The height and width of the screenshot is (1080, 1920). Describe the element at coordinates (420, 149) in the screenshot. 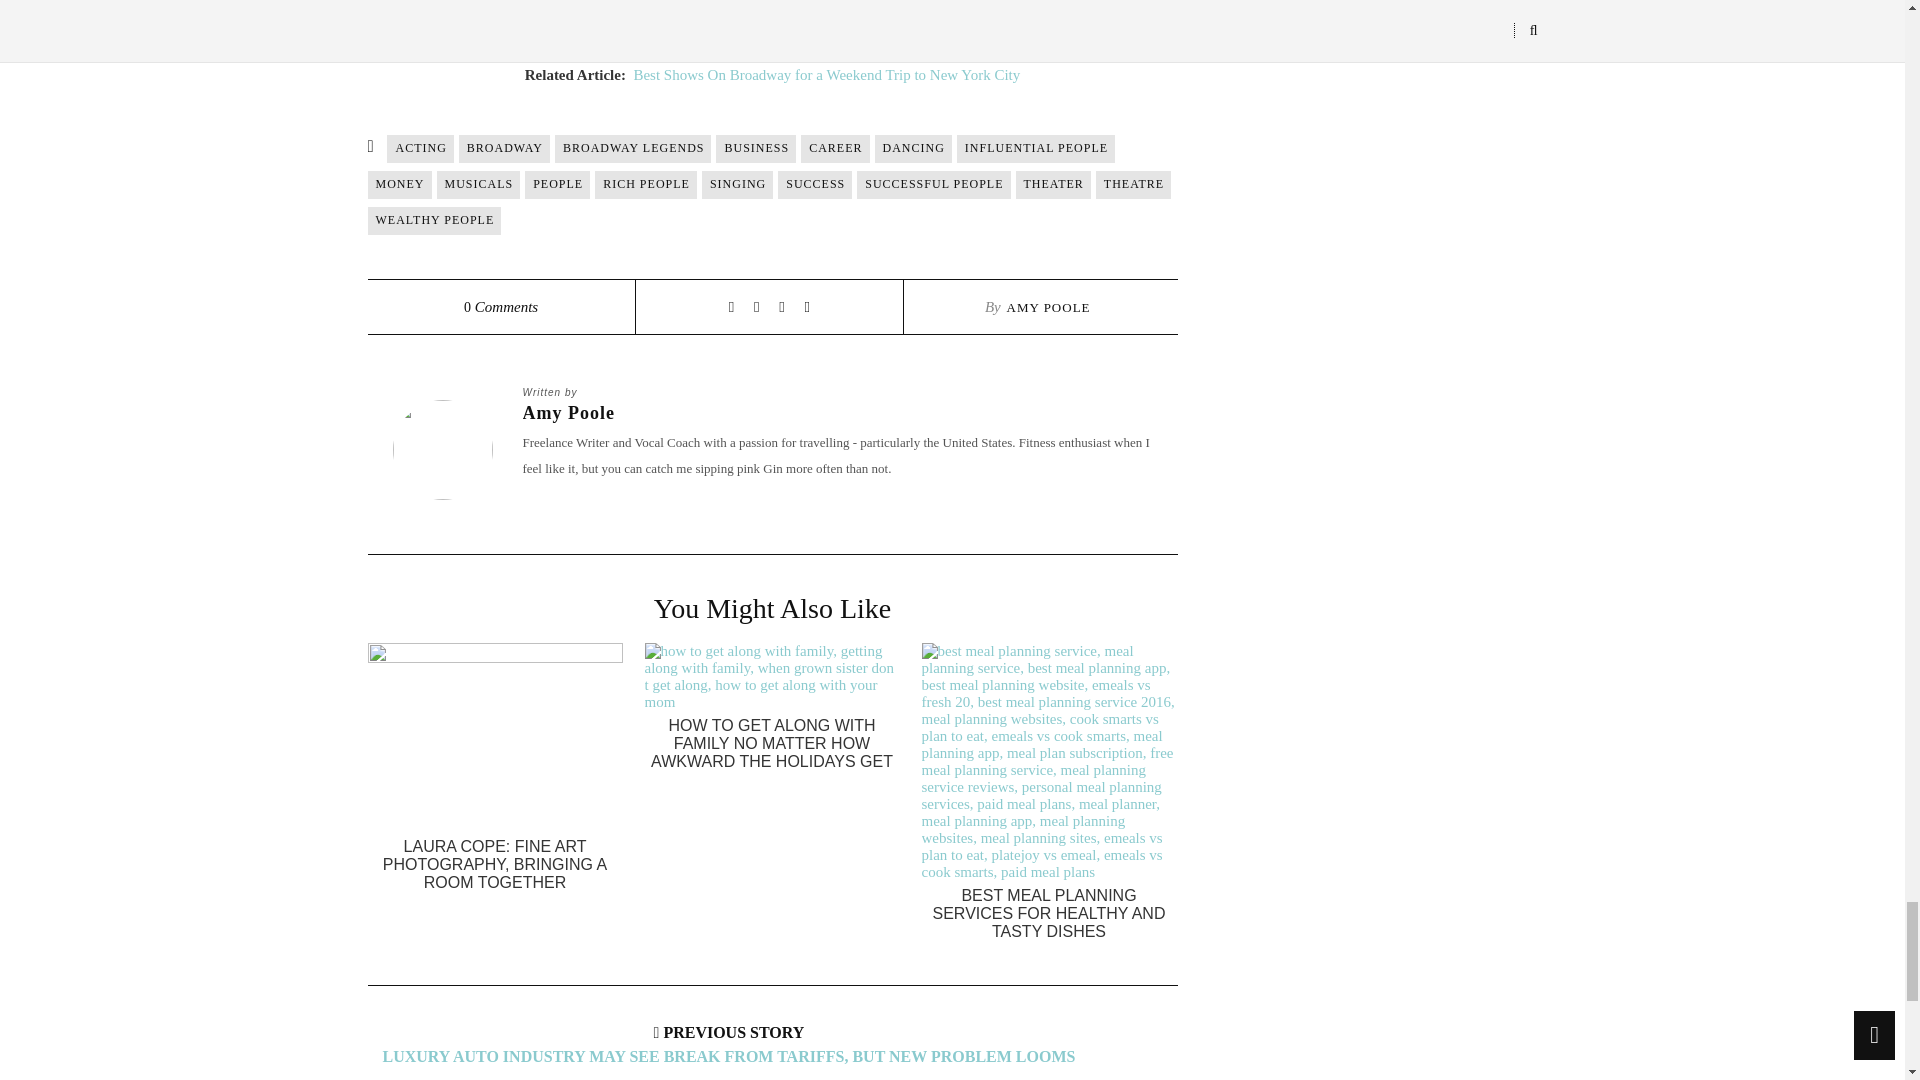

I see `ACTING` at that location.